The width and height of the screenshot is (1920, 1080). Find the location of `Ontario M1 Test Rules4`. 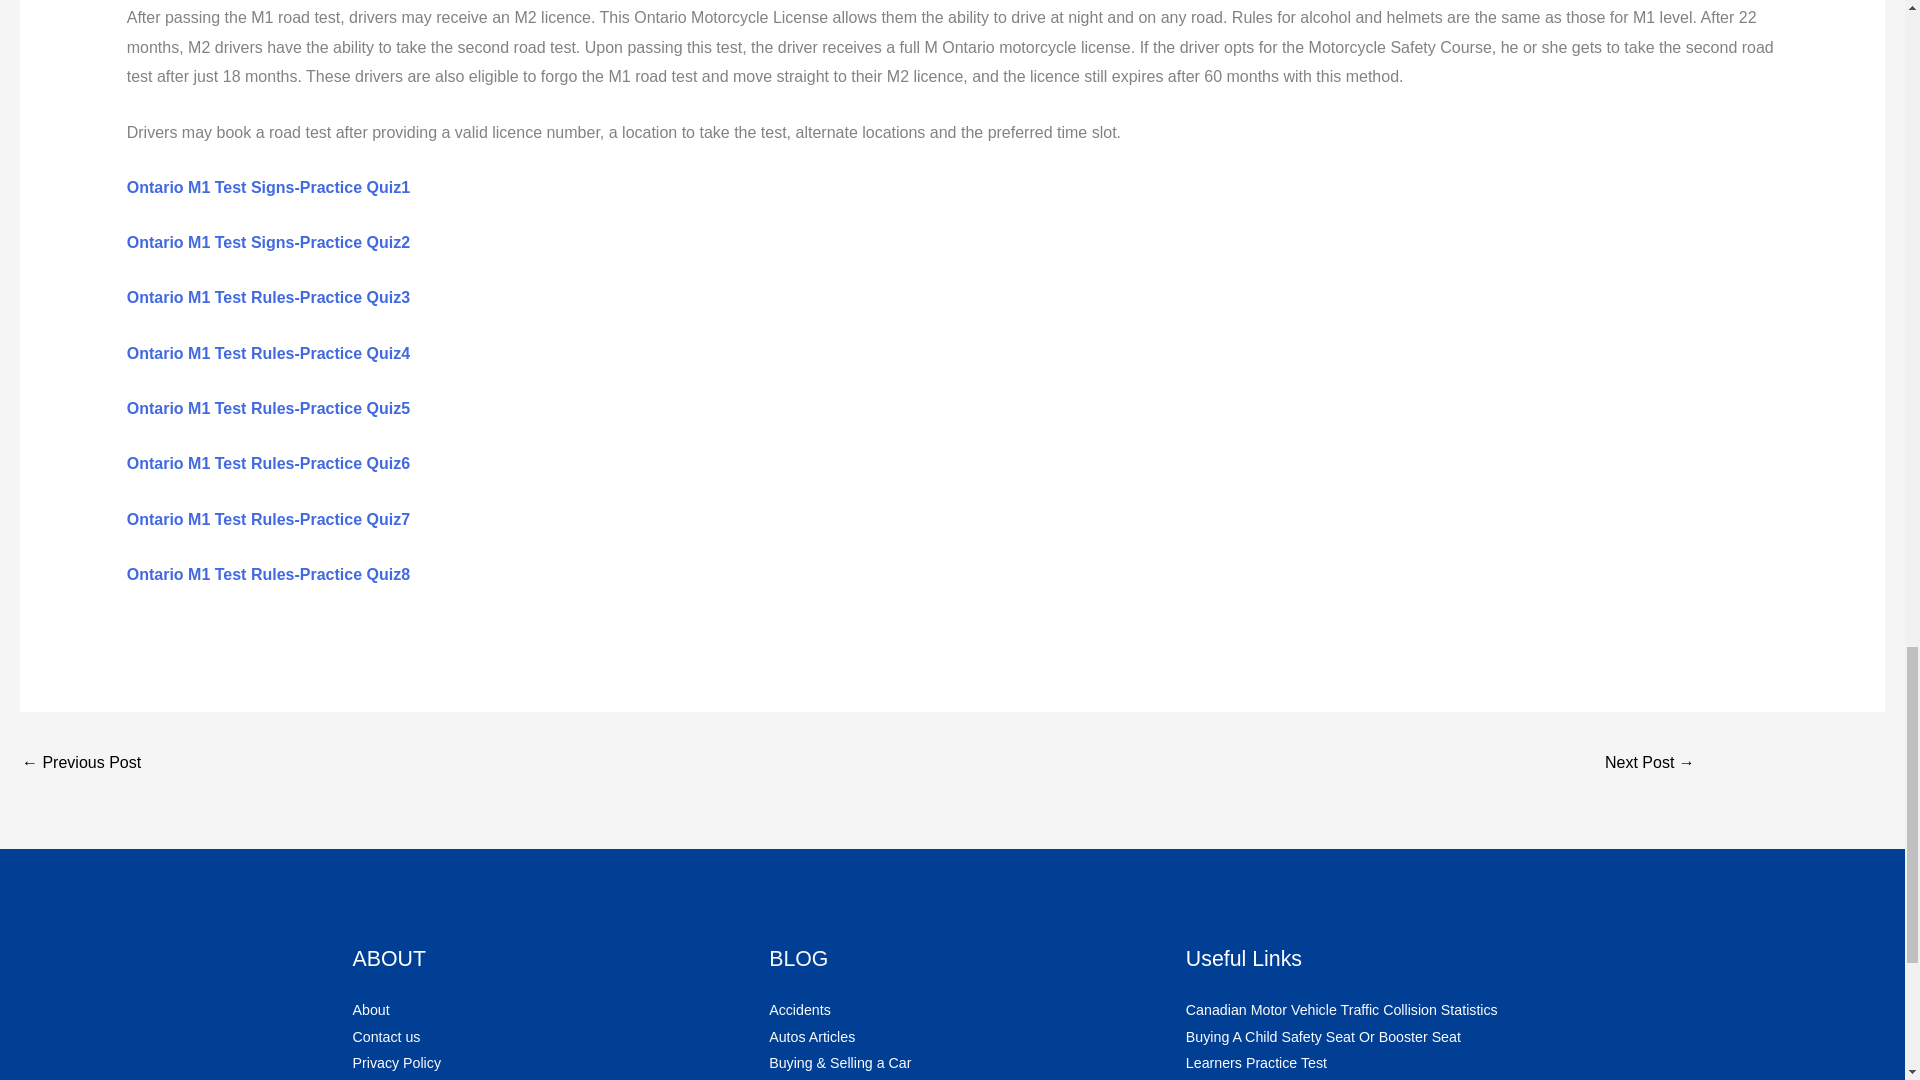

Ontario M1 Test Rules4 is located at coordinates (268, 352).